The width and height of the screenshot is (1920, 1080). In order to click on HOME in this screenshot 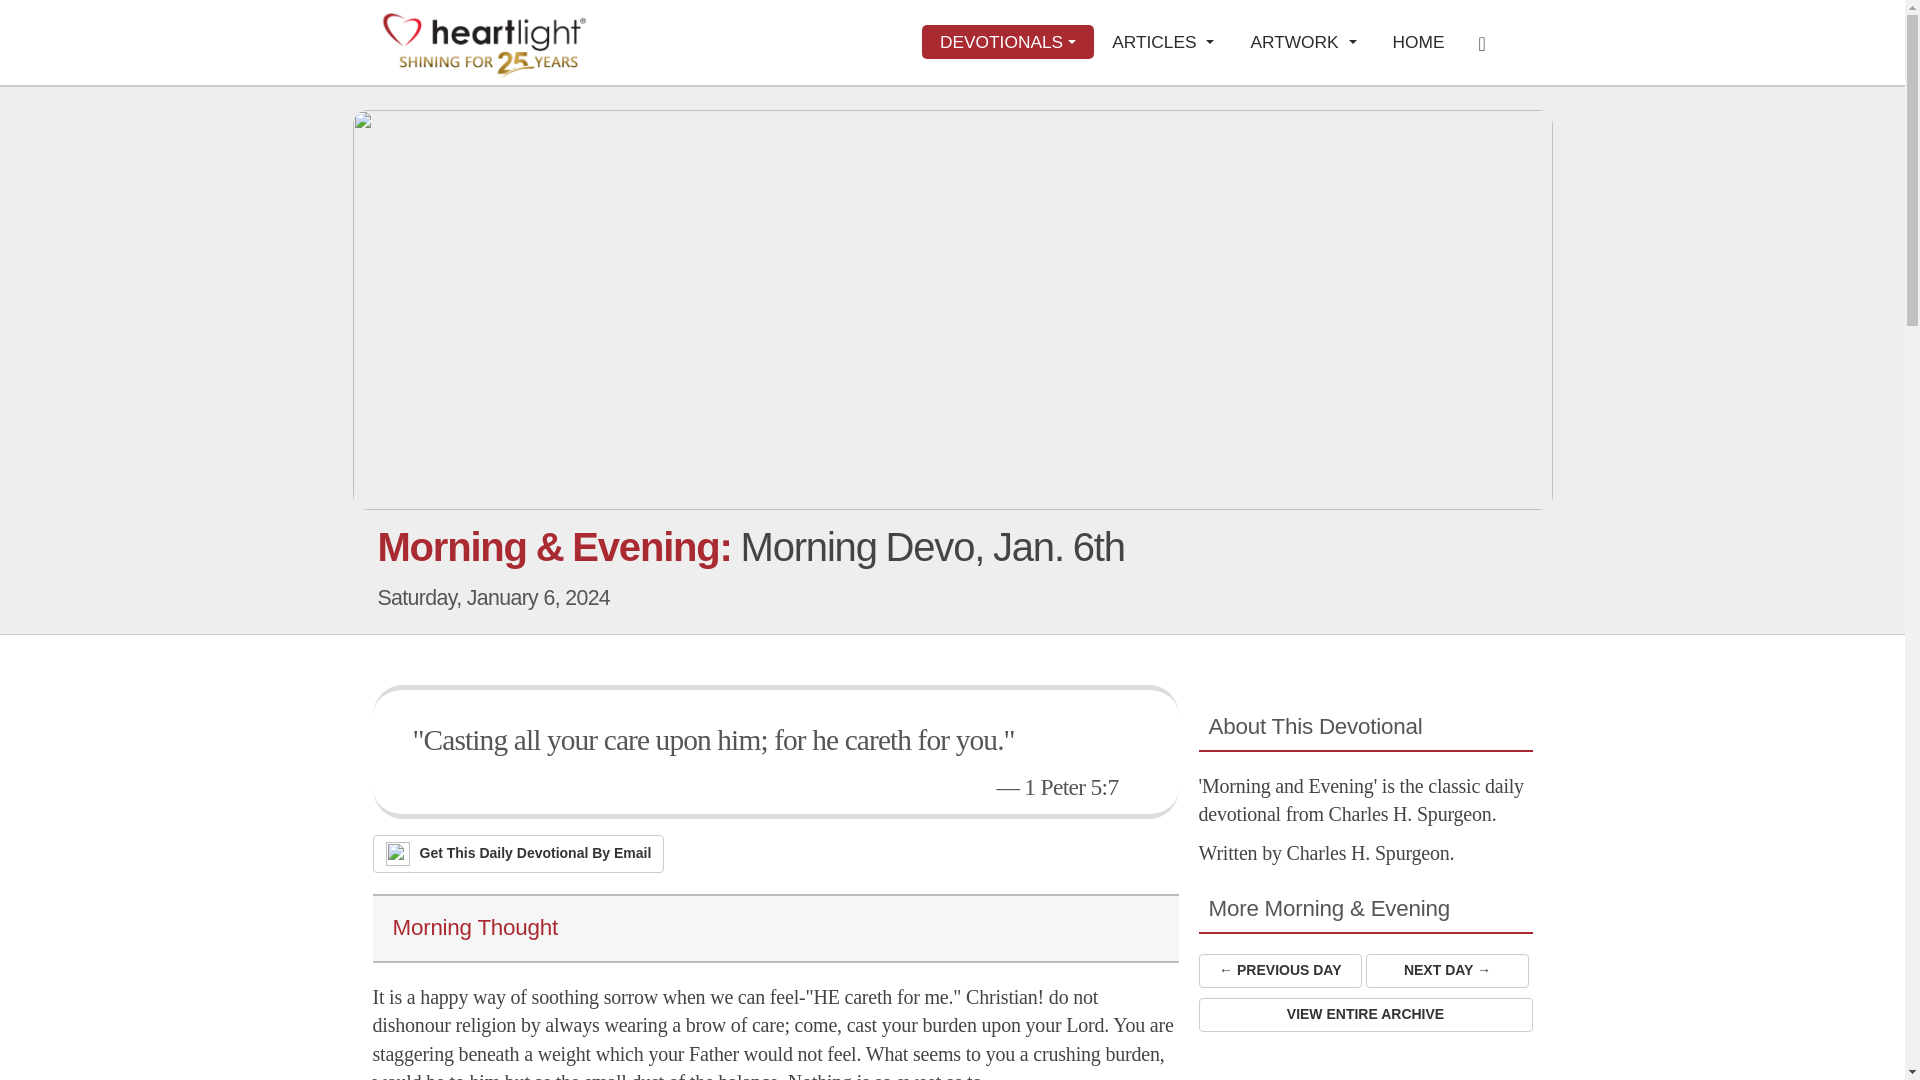, I will do `click(1418, 42)`.